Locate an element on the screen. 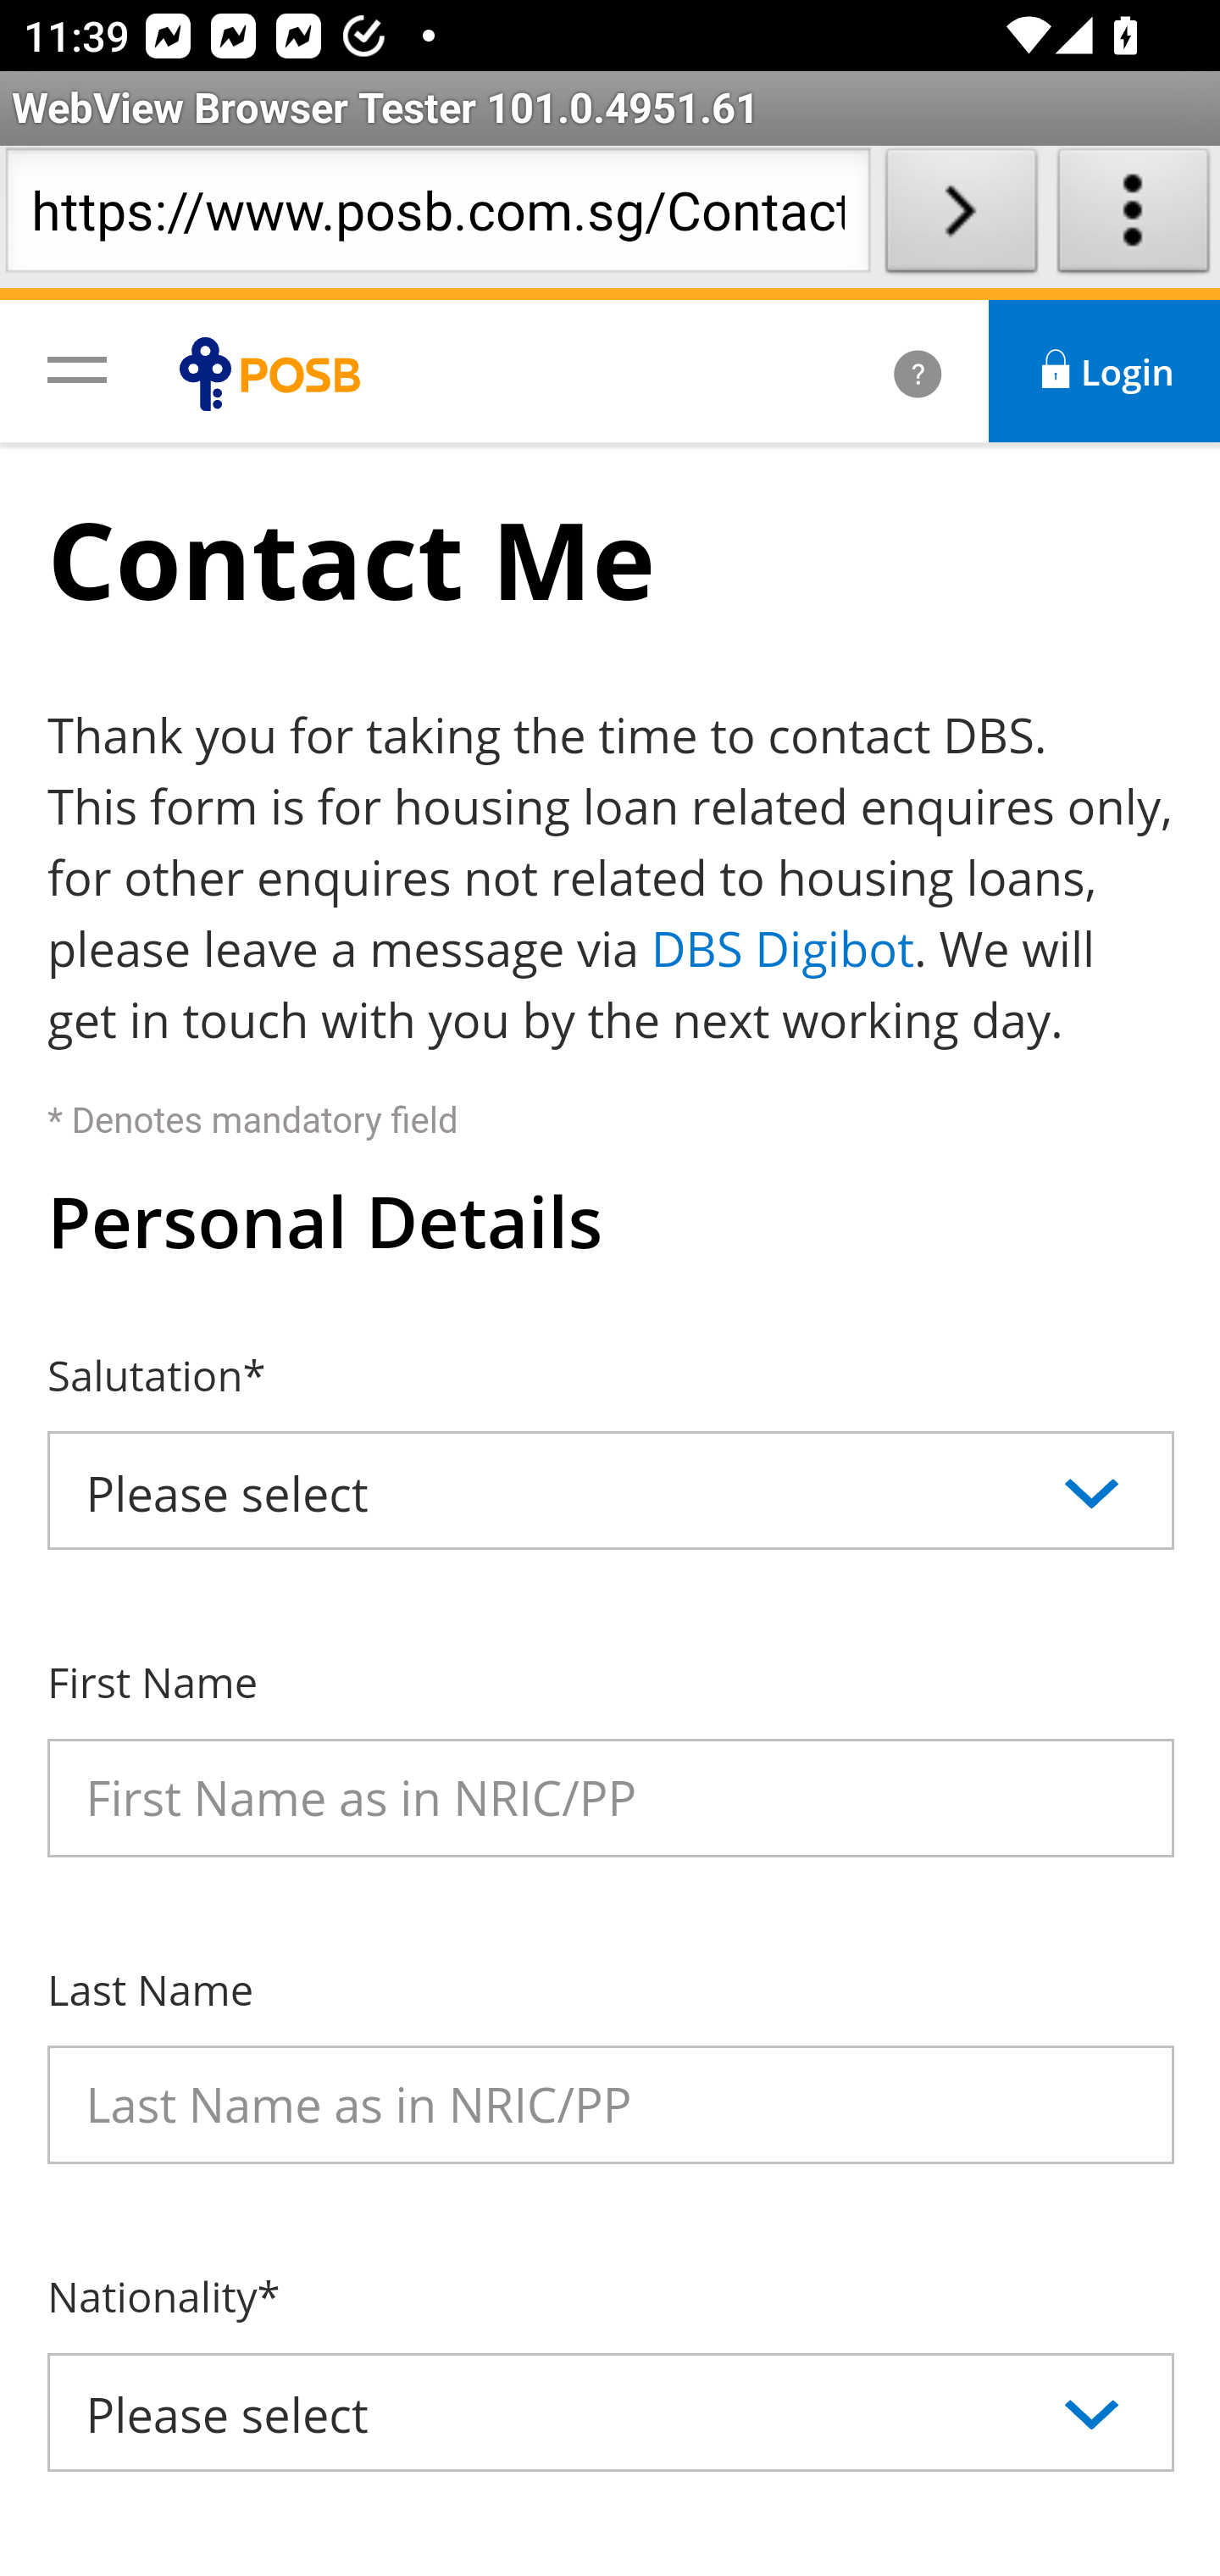 This screenshot has height=2576, width=1220. DBS Digibot is located at coordinates (783, 947).